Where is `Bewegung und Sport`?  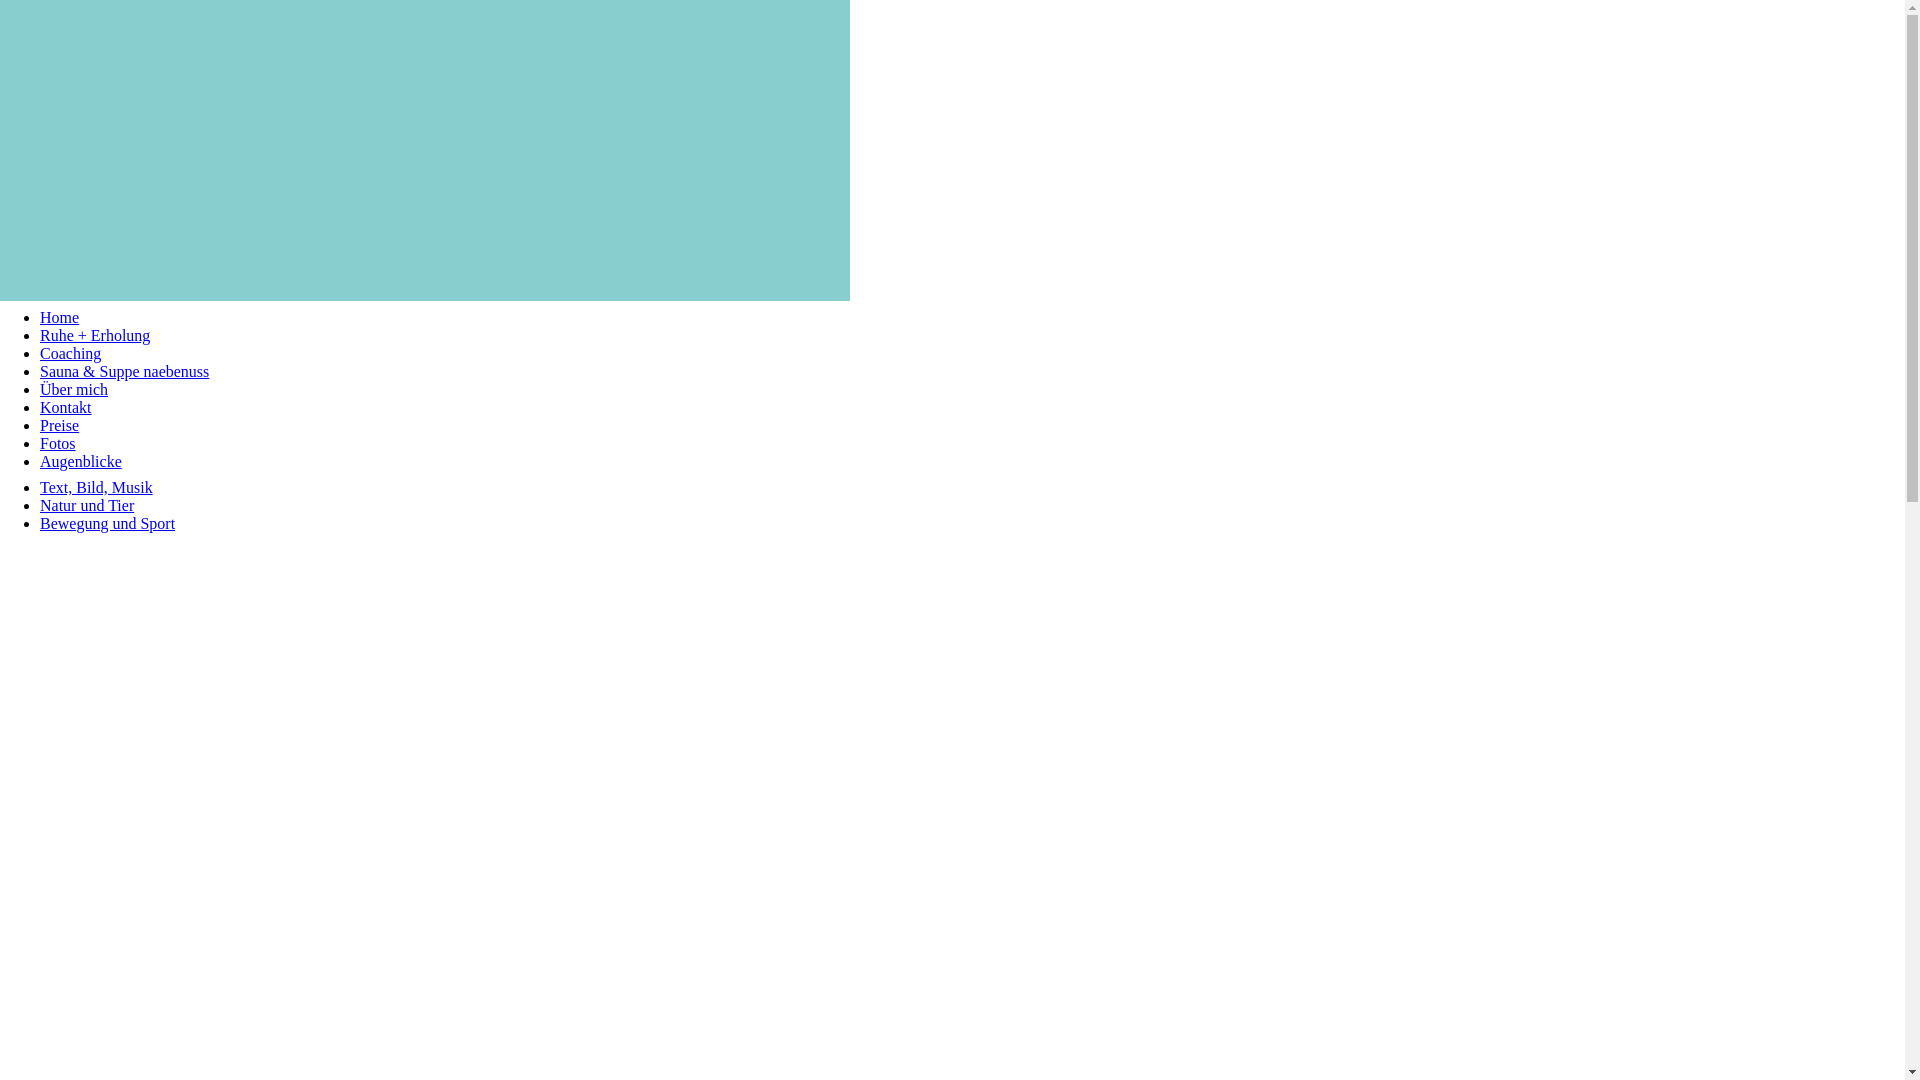 Bewegung und Sport is located at coordinates (108, 524).